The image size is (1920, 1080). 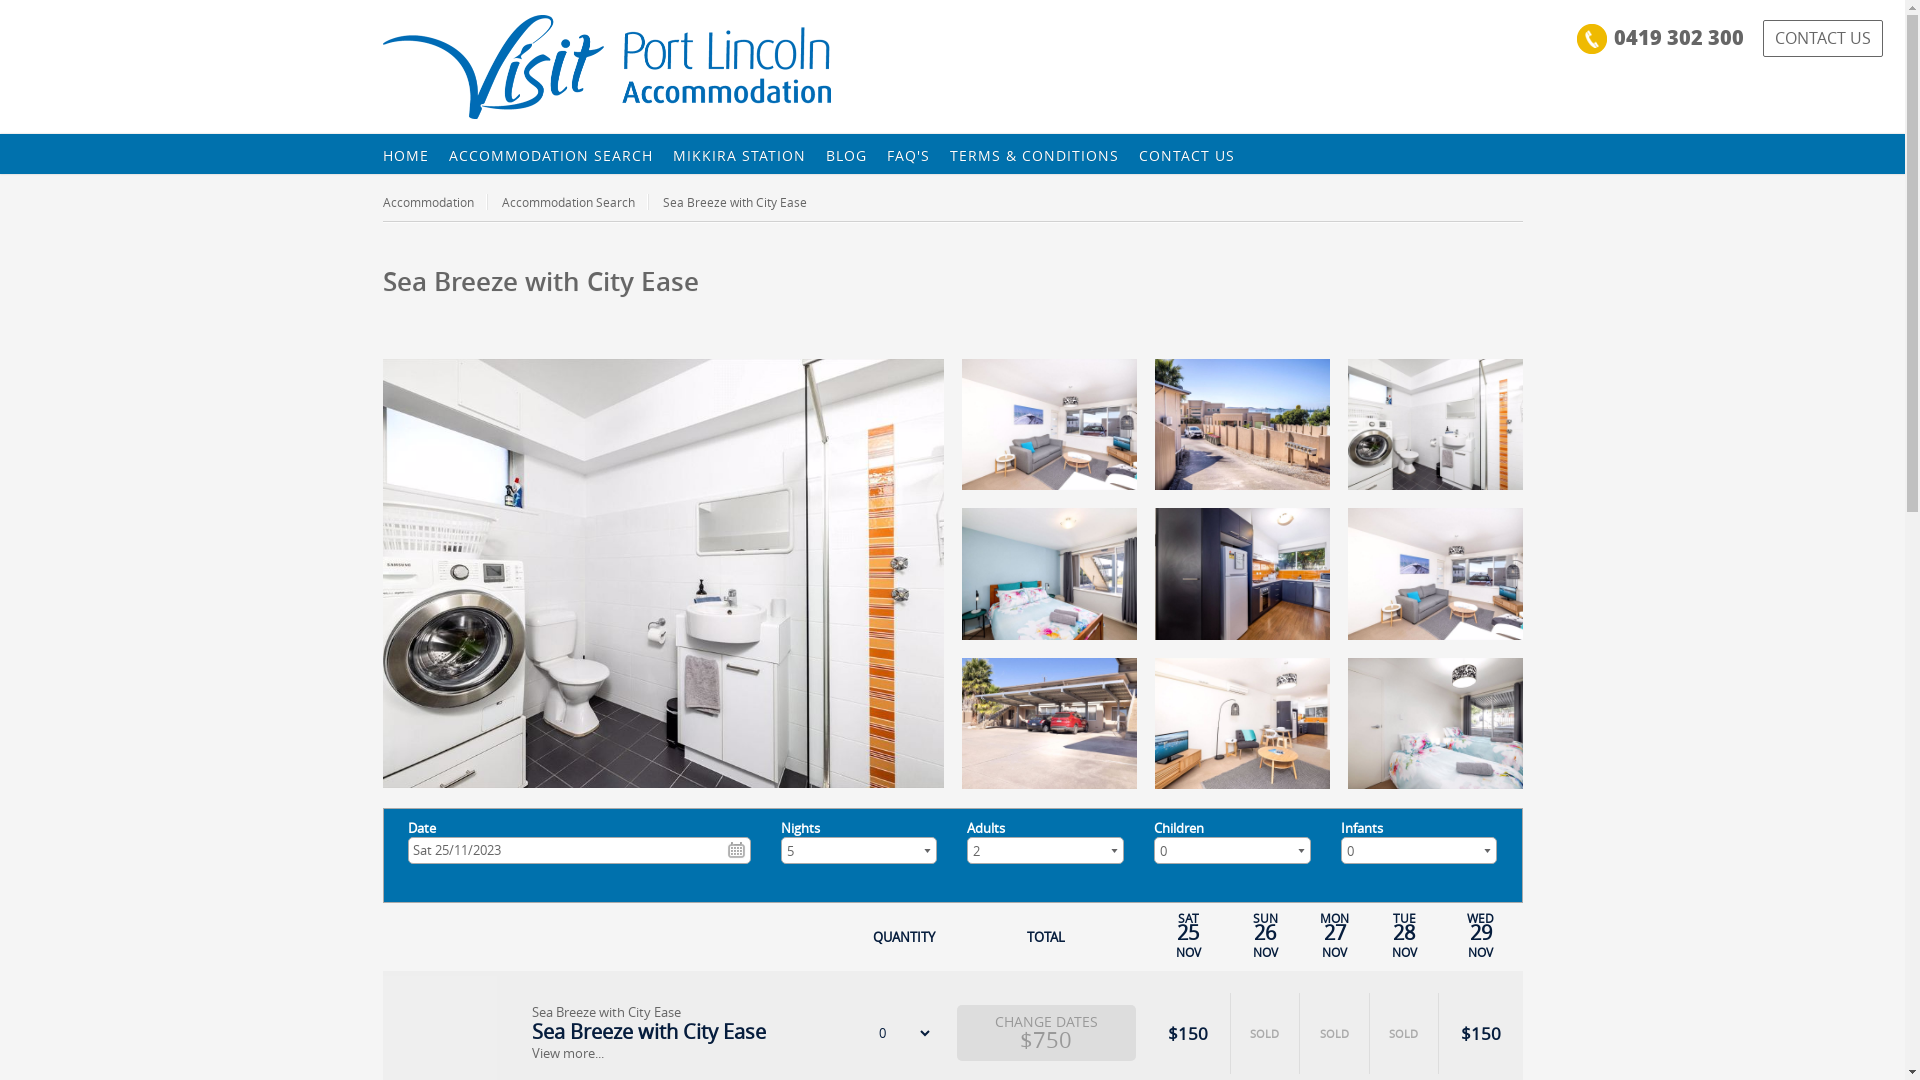 I want to click on CONTACT US, so click(x=1186, y=156).